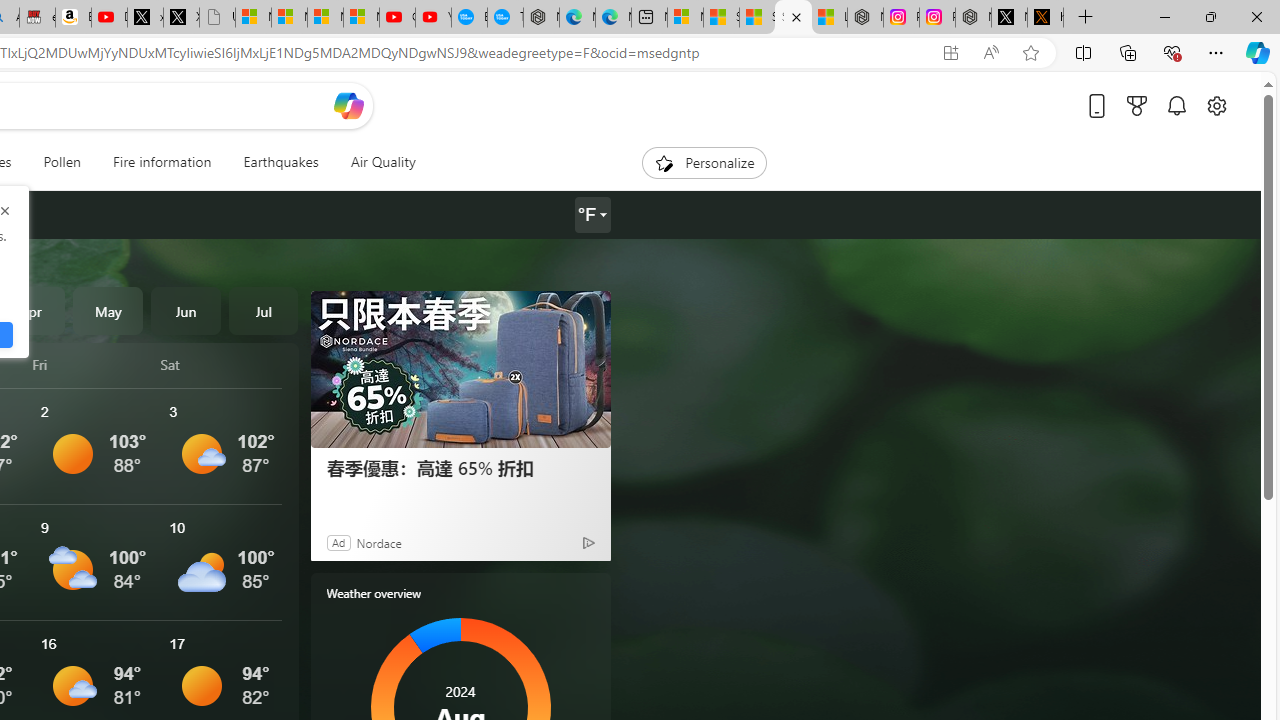 The image size is (1280, 720). What do you see at coordinates (109, 18) in the screenshot?
I see `Day 1: Arriving in Yemen (surreal to be here) - YouTube` at bounding box center [109, 18].